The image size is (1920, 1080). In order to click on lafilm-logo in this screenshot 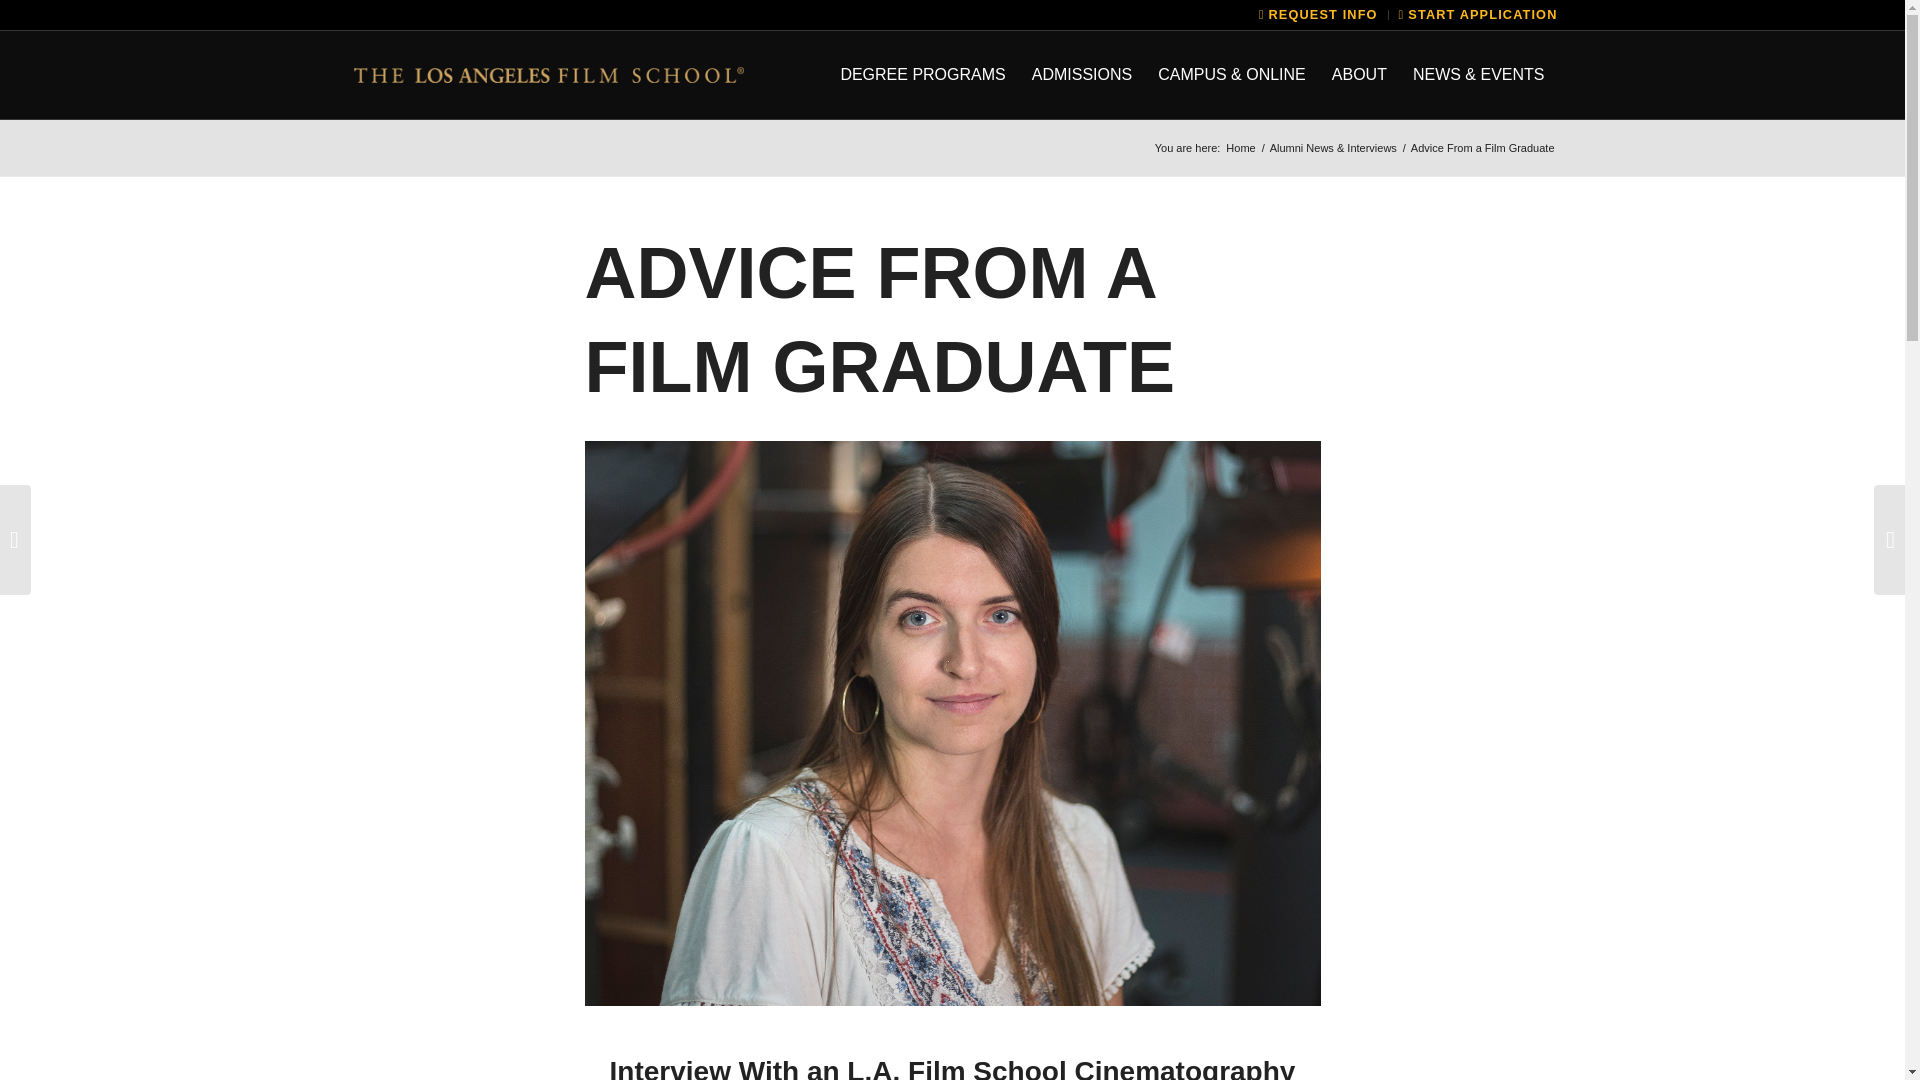, I will do `click(546, 74)`.